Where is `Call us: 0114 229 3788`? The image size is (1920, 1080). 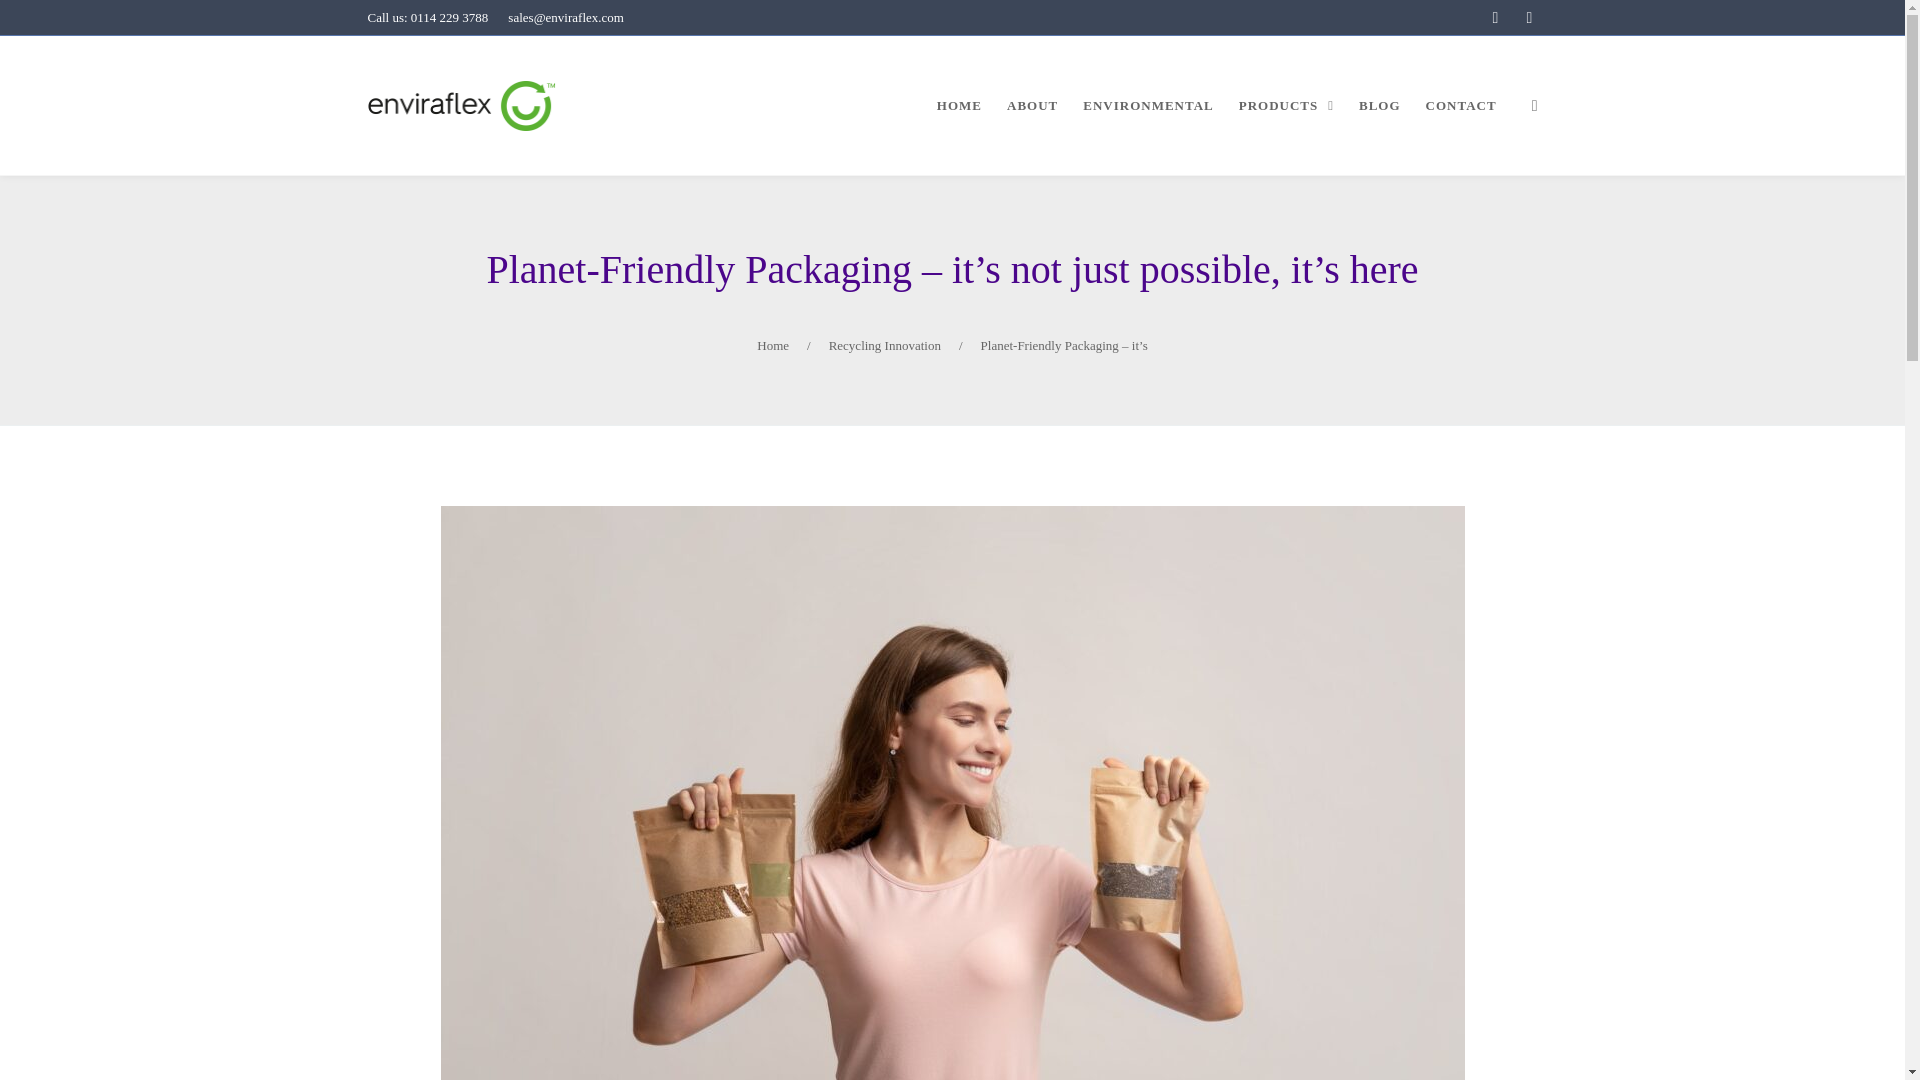 Call us: 0114 229 3788 is located at coordinates (428, 17).